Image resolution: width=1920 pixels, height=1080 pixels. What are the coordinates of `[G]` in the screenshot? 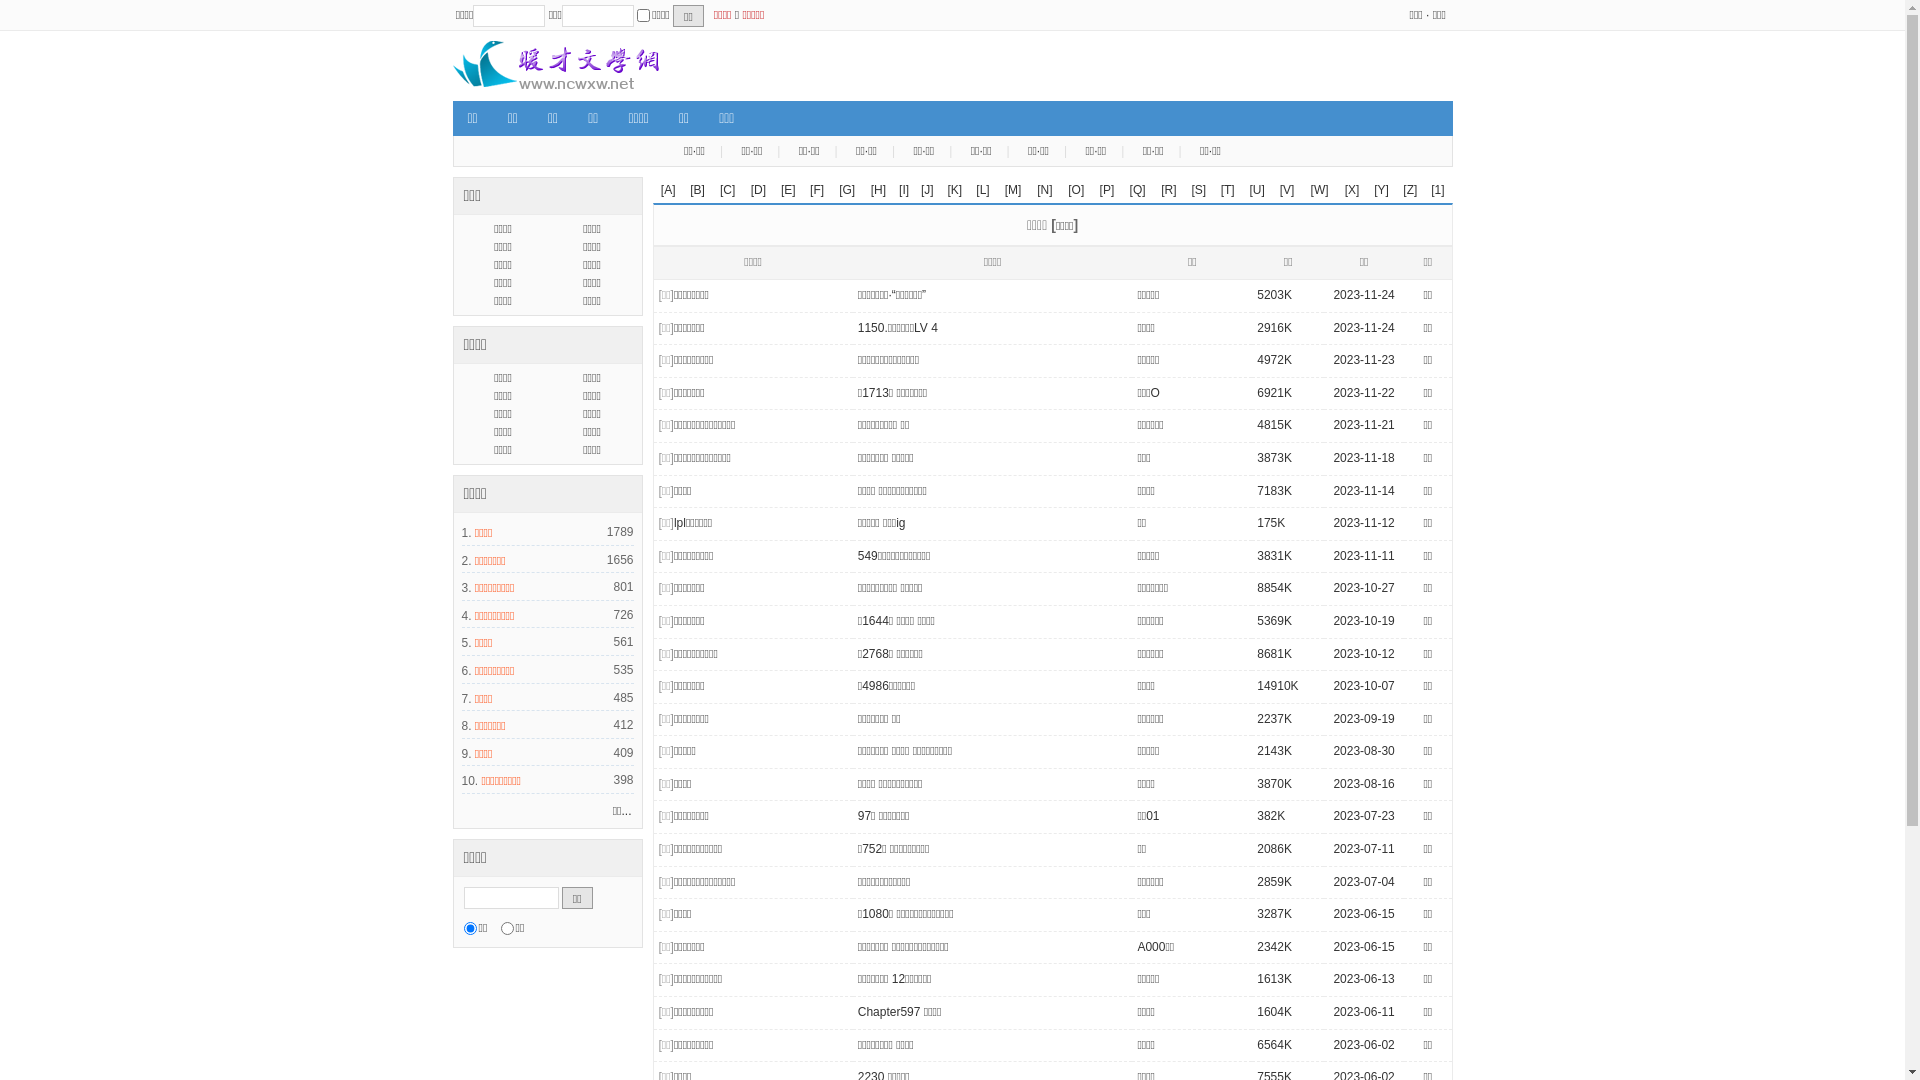 It's located at (847, 190).